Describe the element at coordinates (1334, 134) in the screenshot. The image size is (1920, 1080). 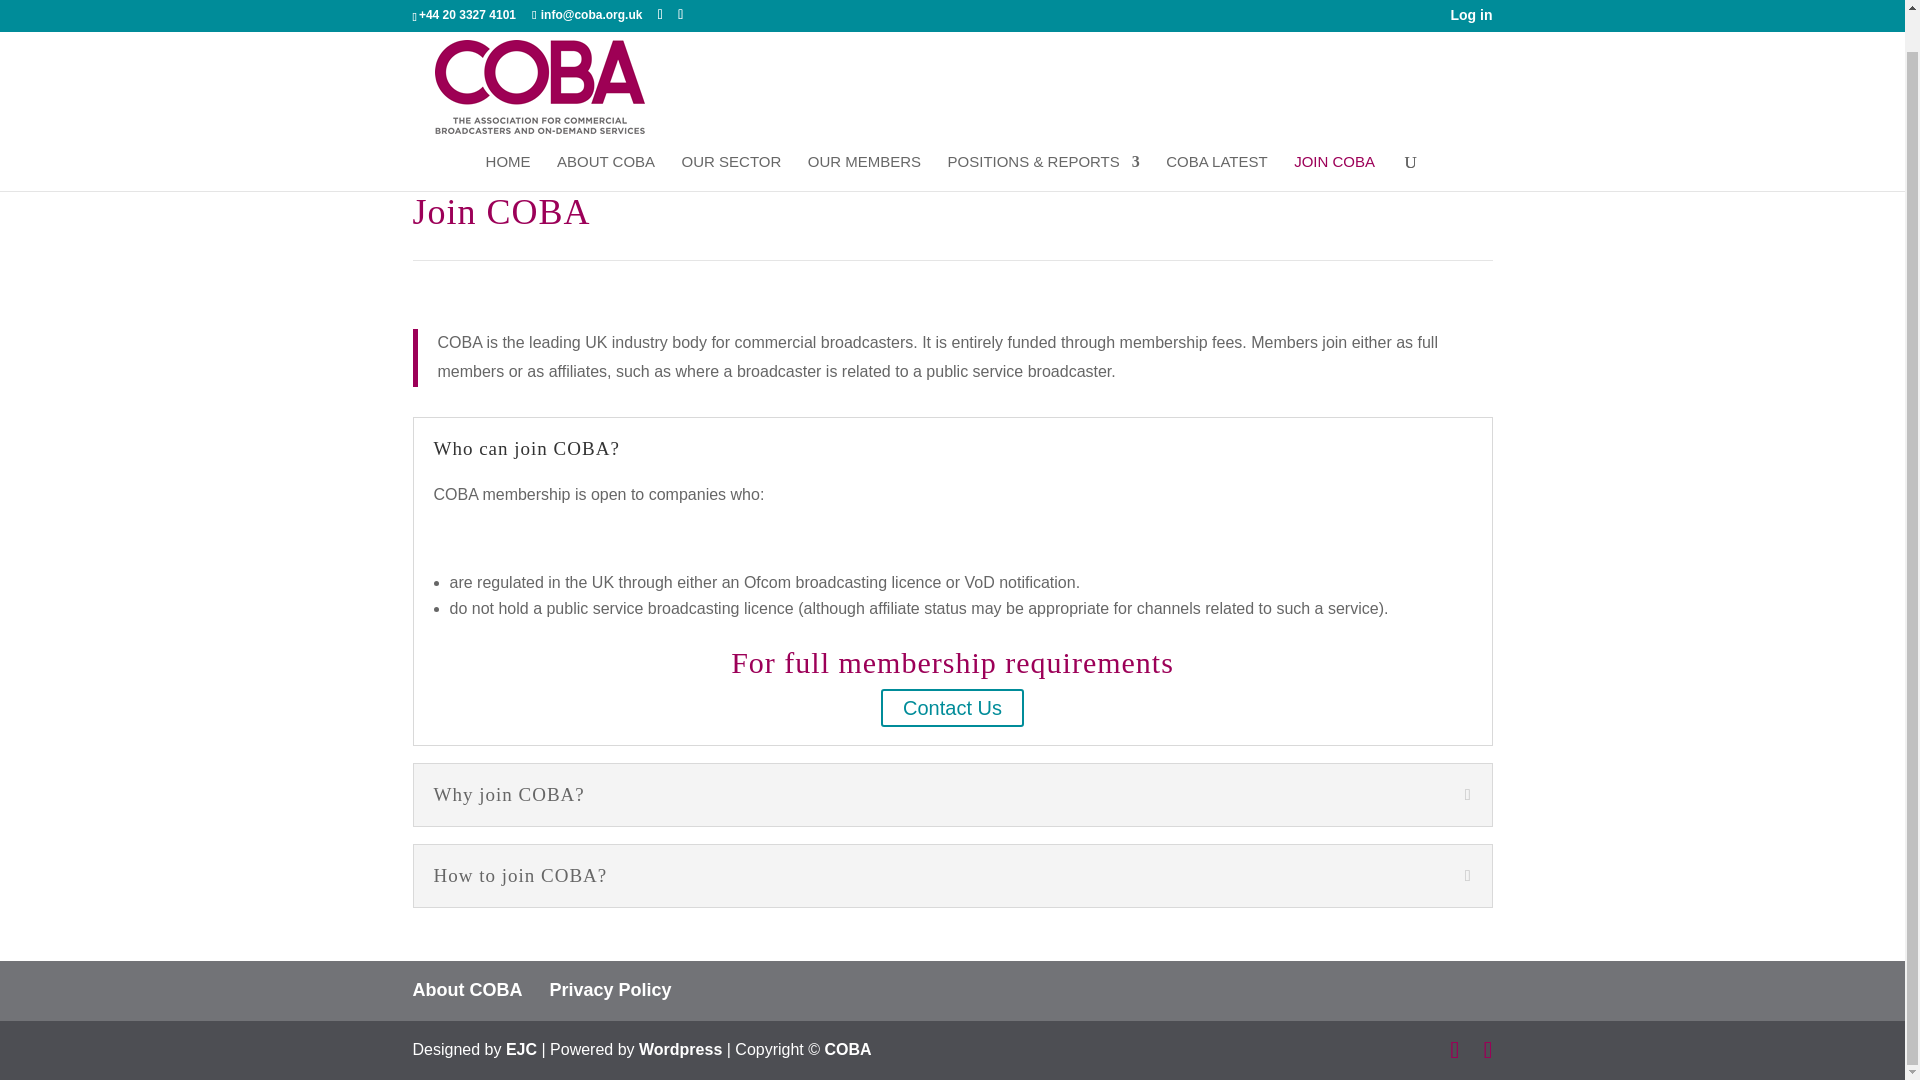
I see `JOIN COBA` at that location.